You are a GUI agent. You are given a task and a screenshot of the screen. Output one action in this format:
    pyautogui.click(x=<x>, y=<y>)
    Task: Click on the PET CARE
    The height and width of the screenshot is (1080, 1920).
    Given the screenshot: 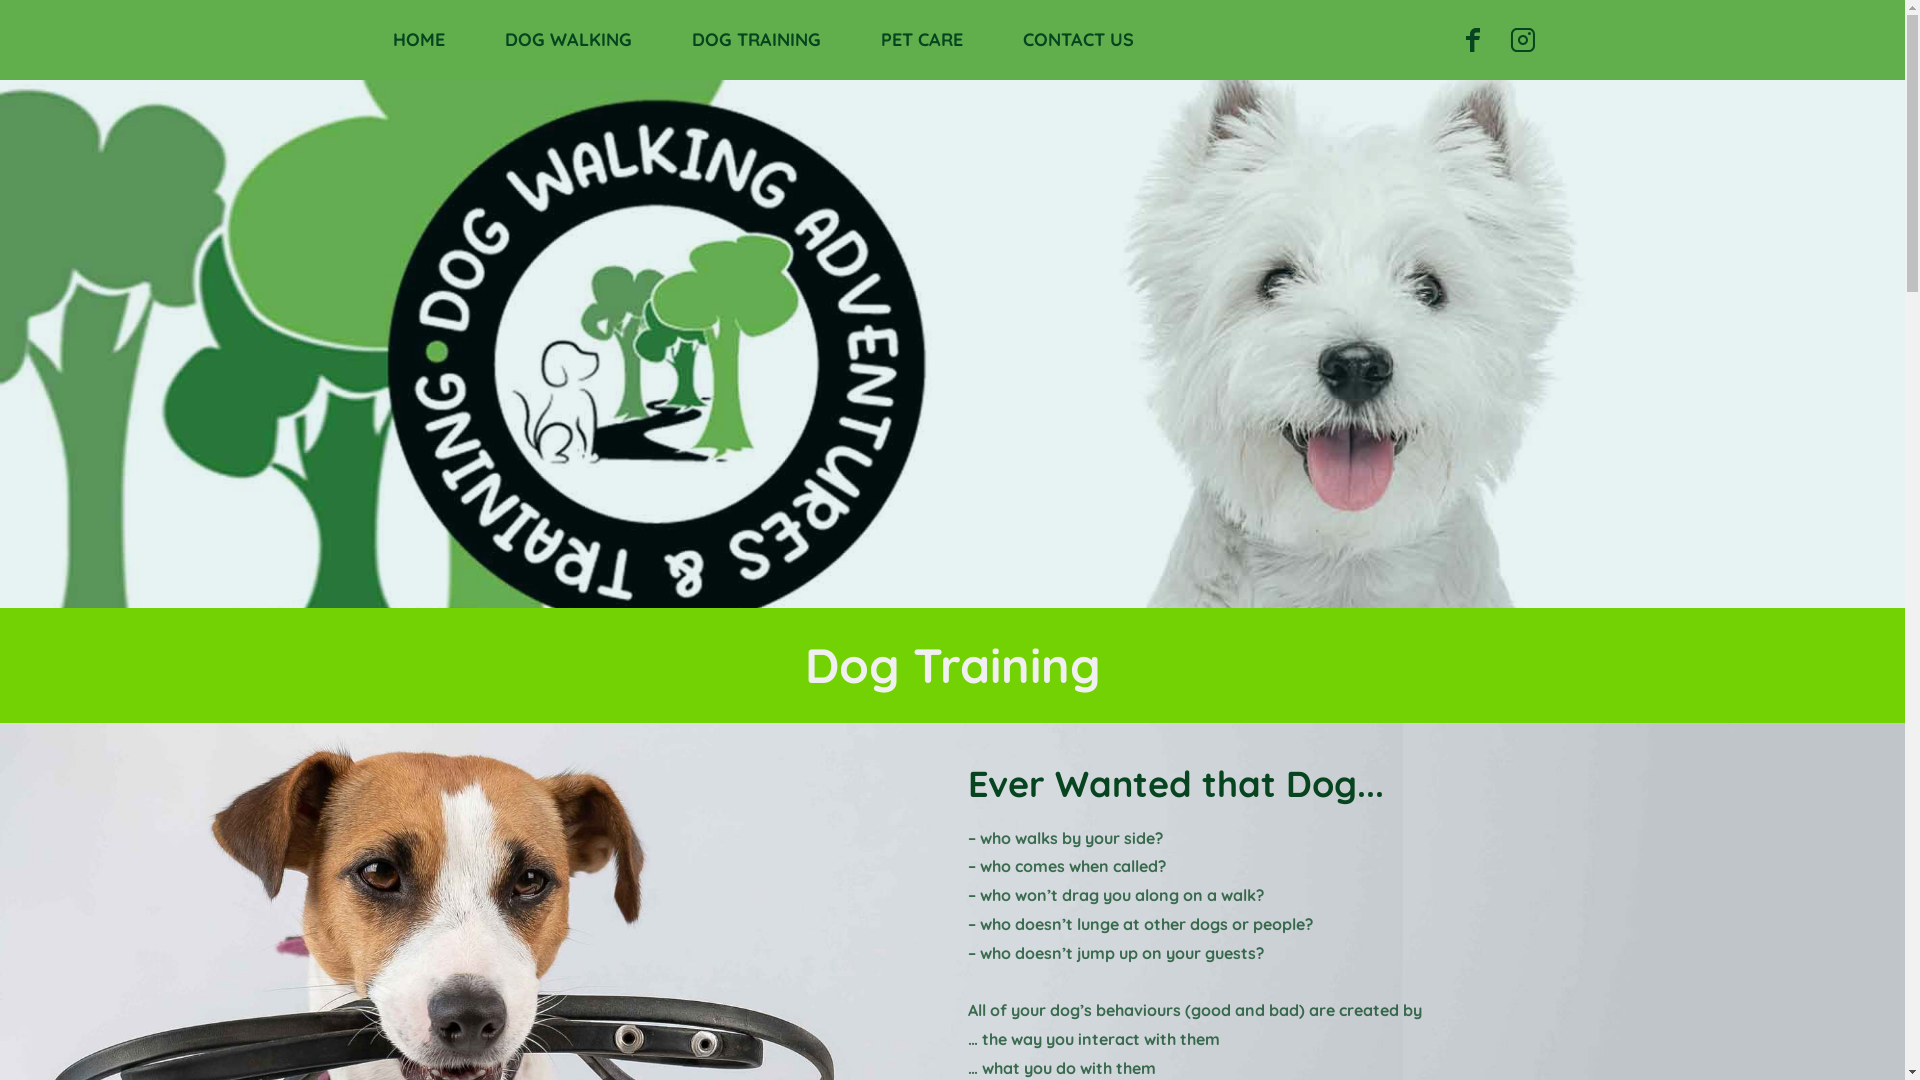 What is the action you would take?
    pyautogui.click(x=922, y=40)
    